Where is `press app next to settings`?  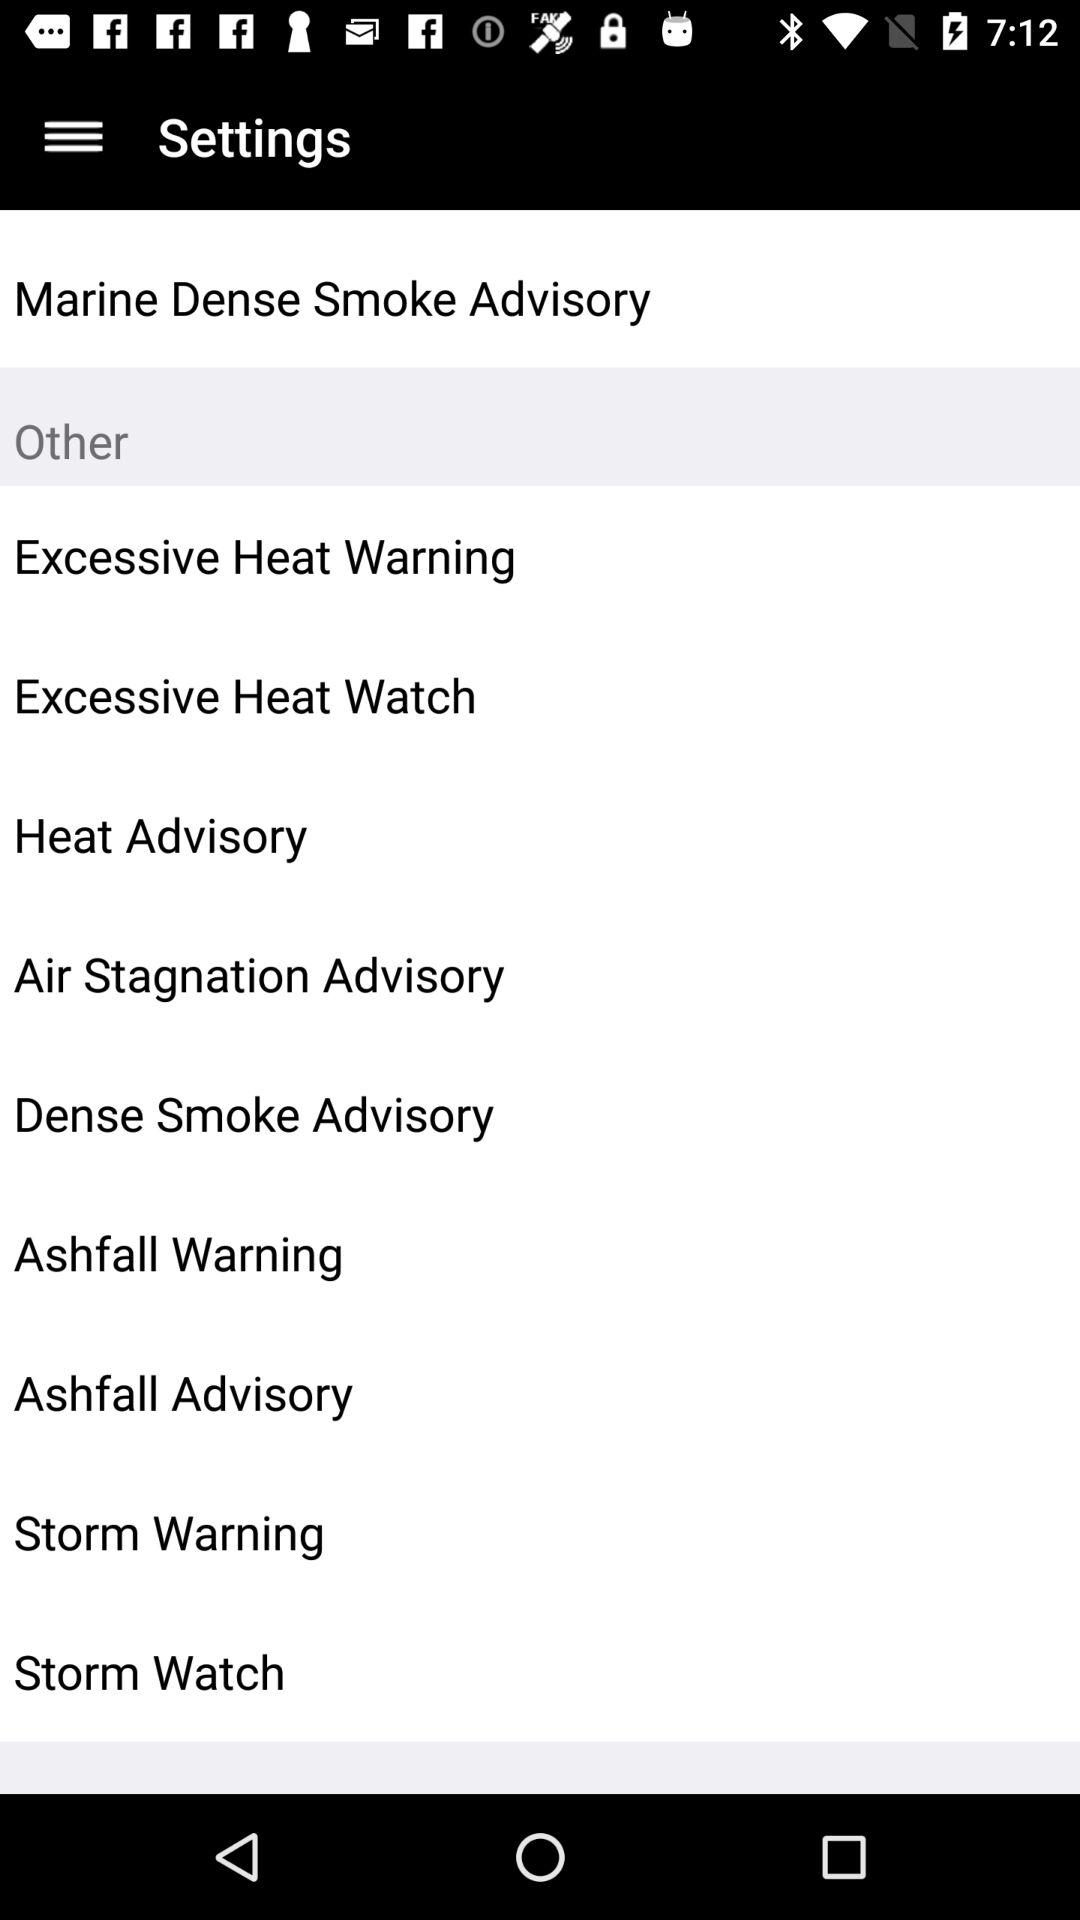 press app next to settings is located at coordinates (73, 136).